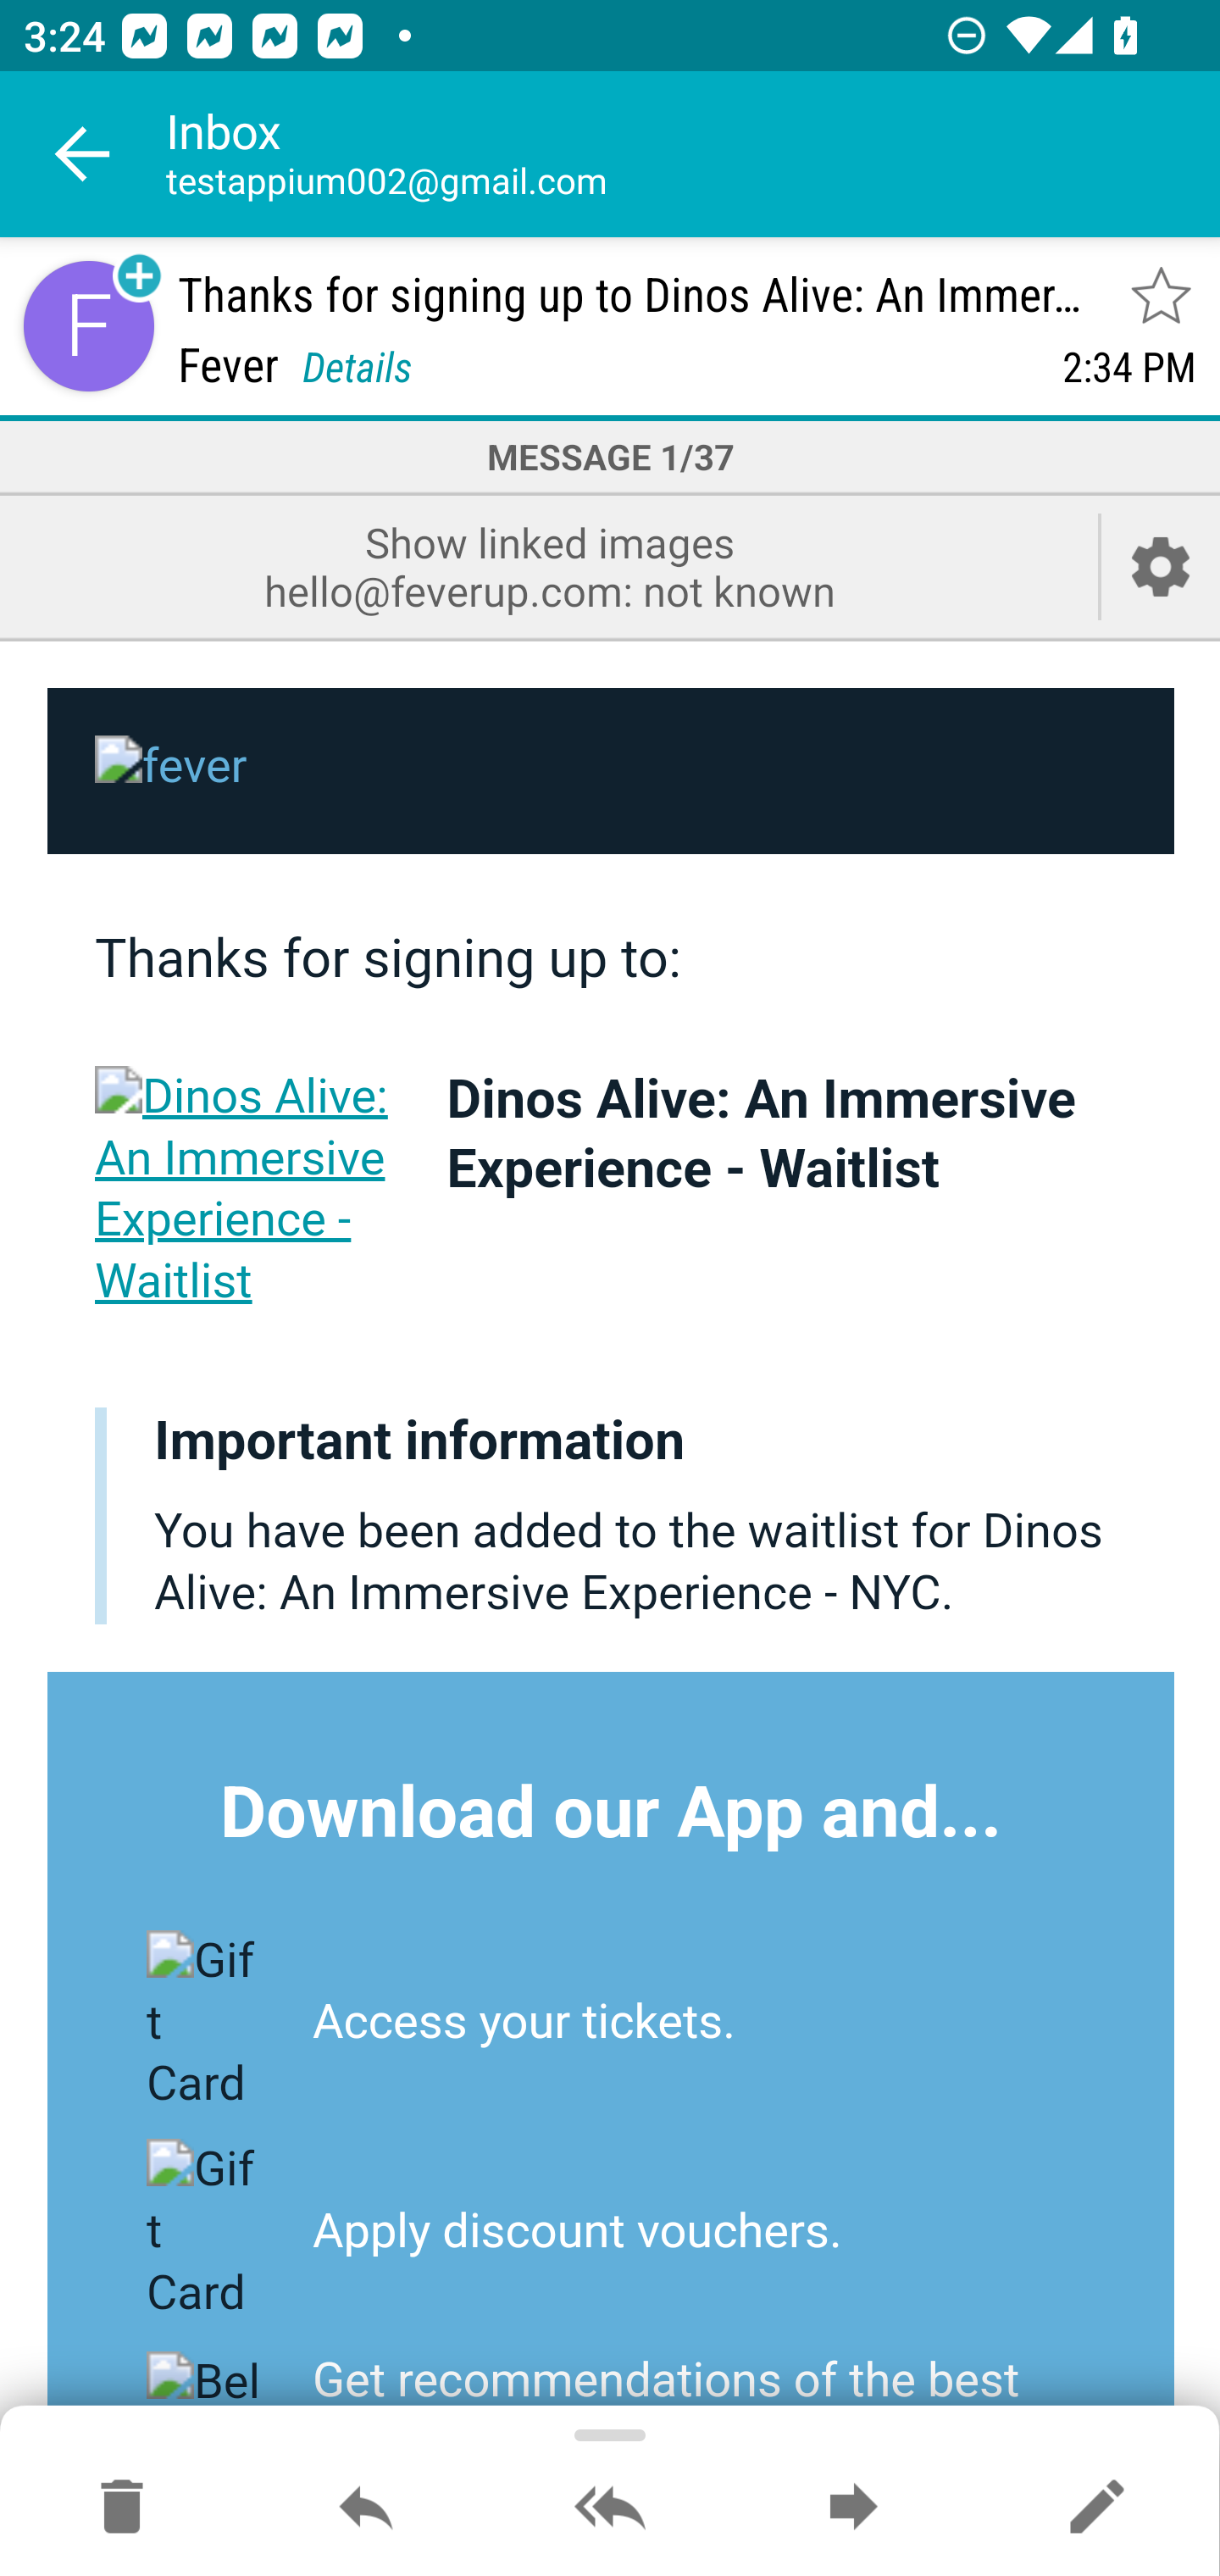 This screenshot has height=2576, width=1220. Describe the element at coordinates (853, 2508) in the screenshot. I see `Forward` at that location.